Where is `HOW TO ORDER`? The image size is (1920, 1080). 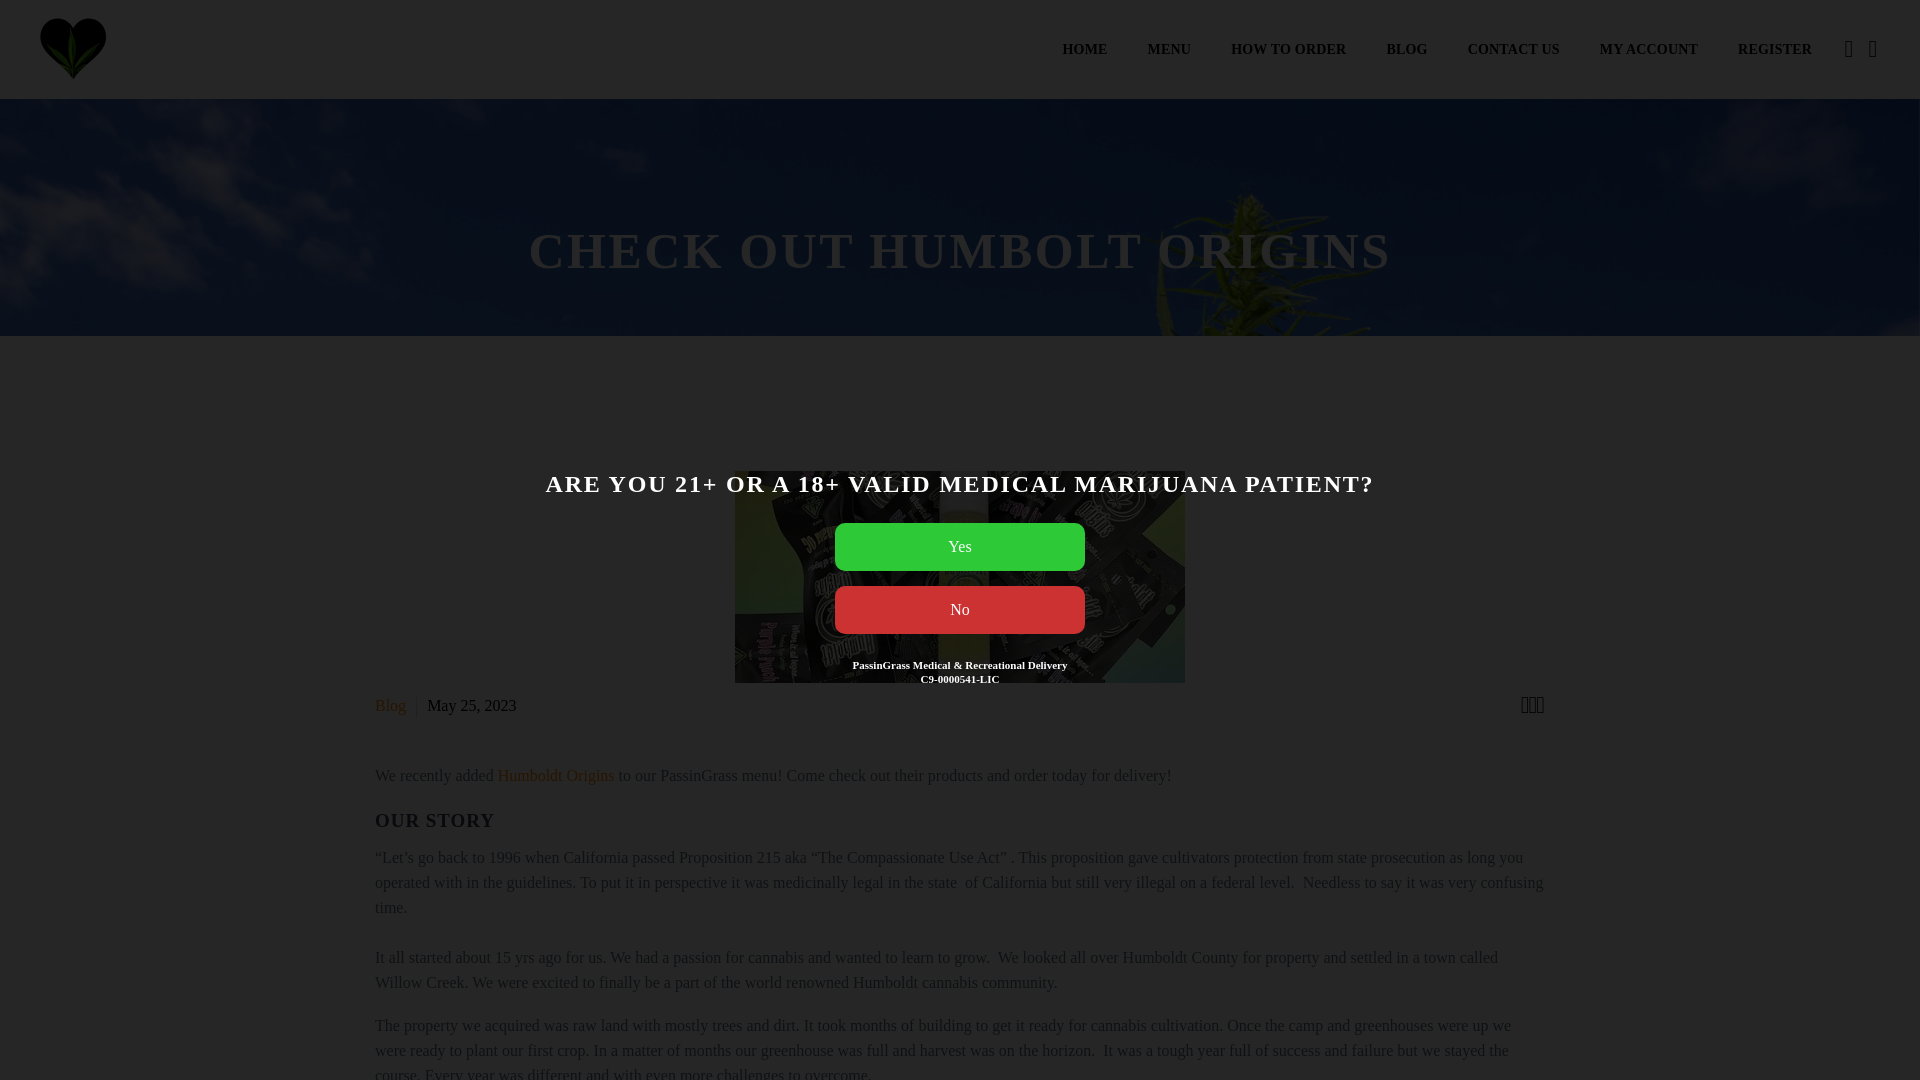 HOW TO ORDER is located at coordinates (1288, 50).